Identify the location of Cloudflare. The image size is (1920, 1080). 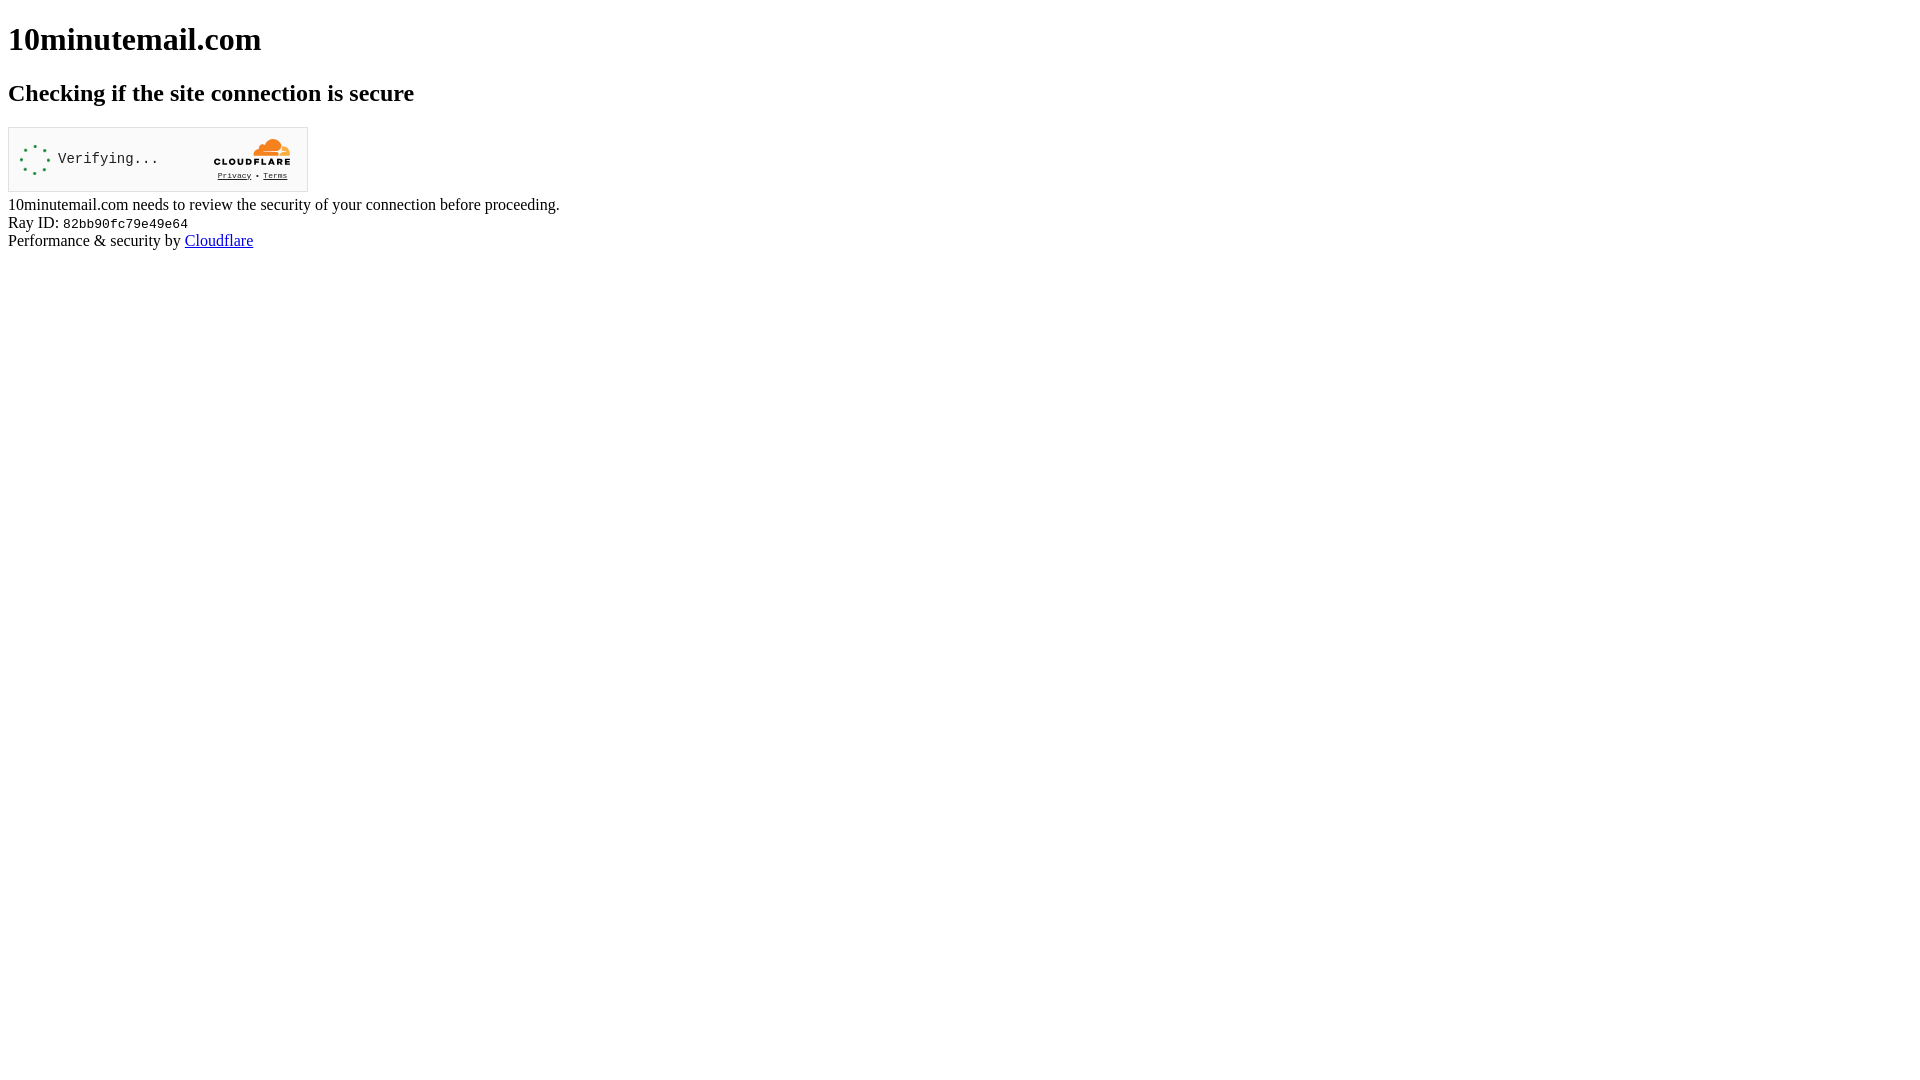
(219, 240).